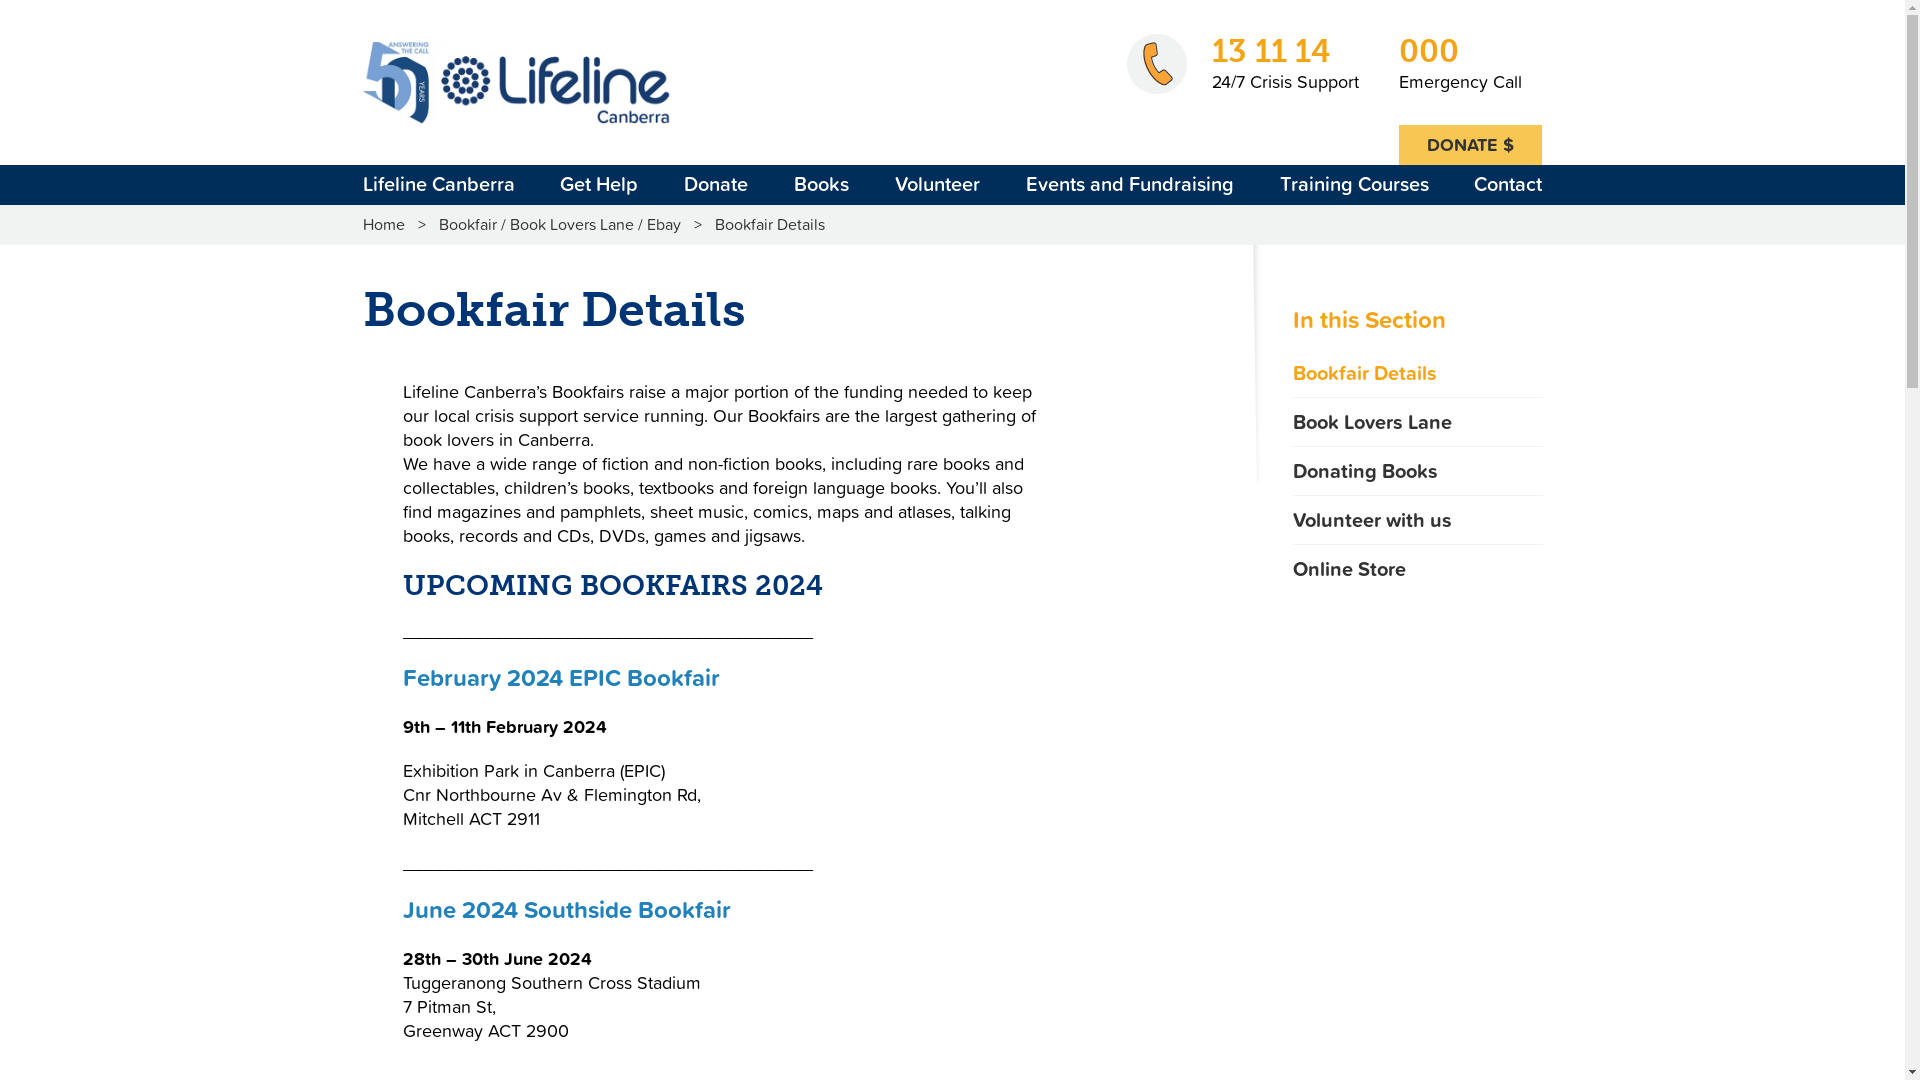  I want to click on Volunteer, so click(937, 185).